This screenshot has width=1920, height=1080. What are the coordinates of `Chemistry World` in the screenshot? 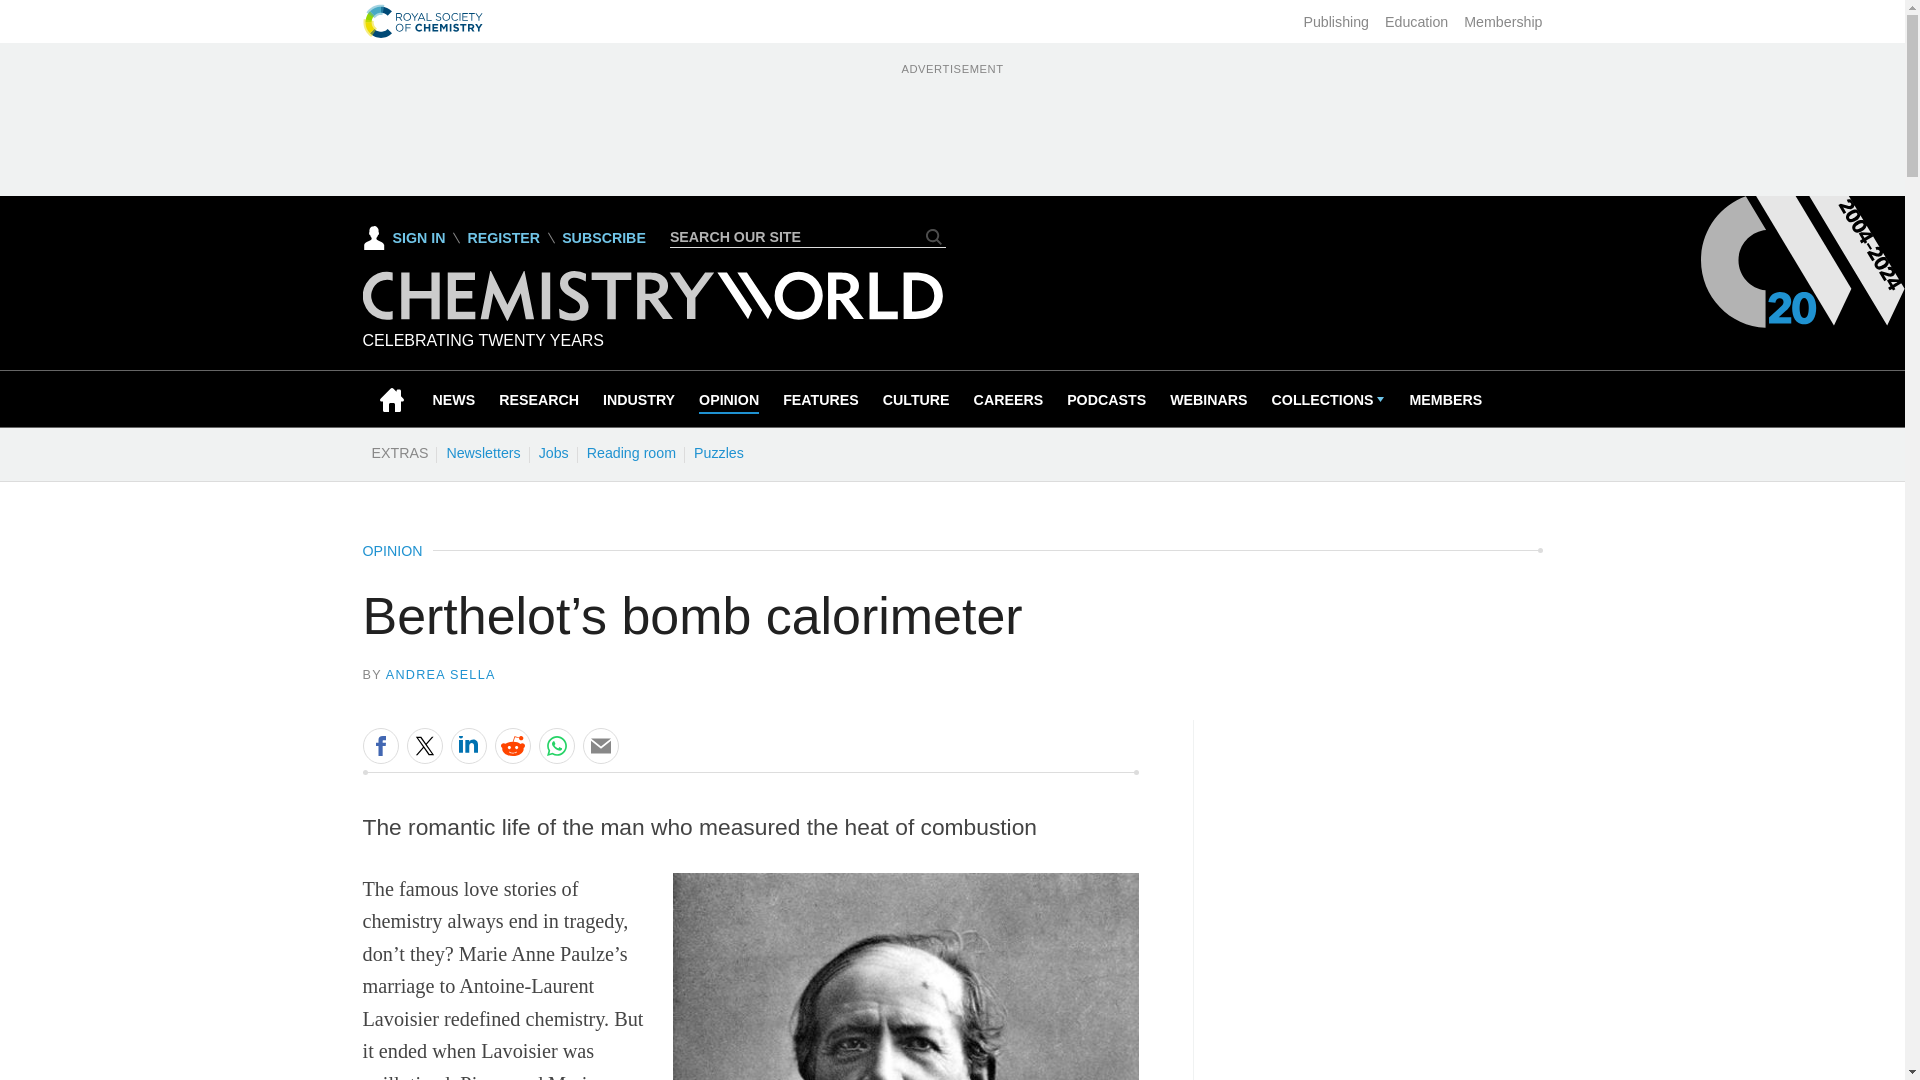 It's located at (652, 315).